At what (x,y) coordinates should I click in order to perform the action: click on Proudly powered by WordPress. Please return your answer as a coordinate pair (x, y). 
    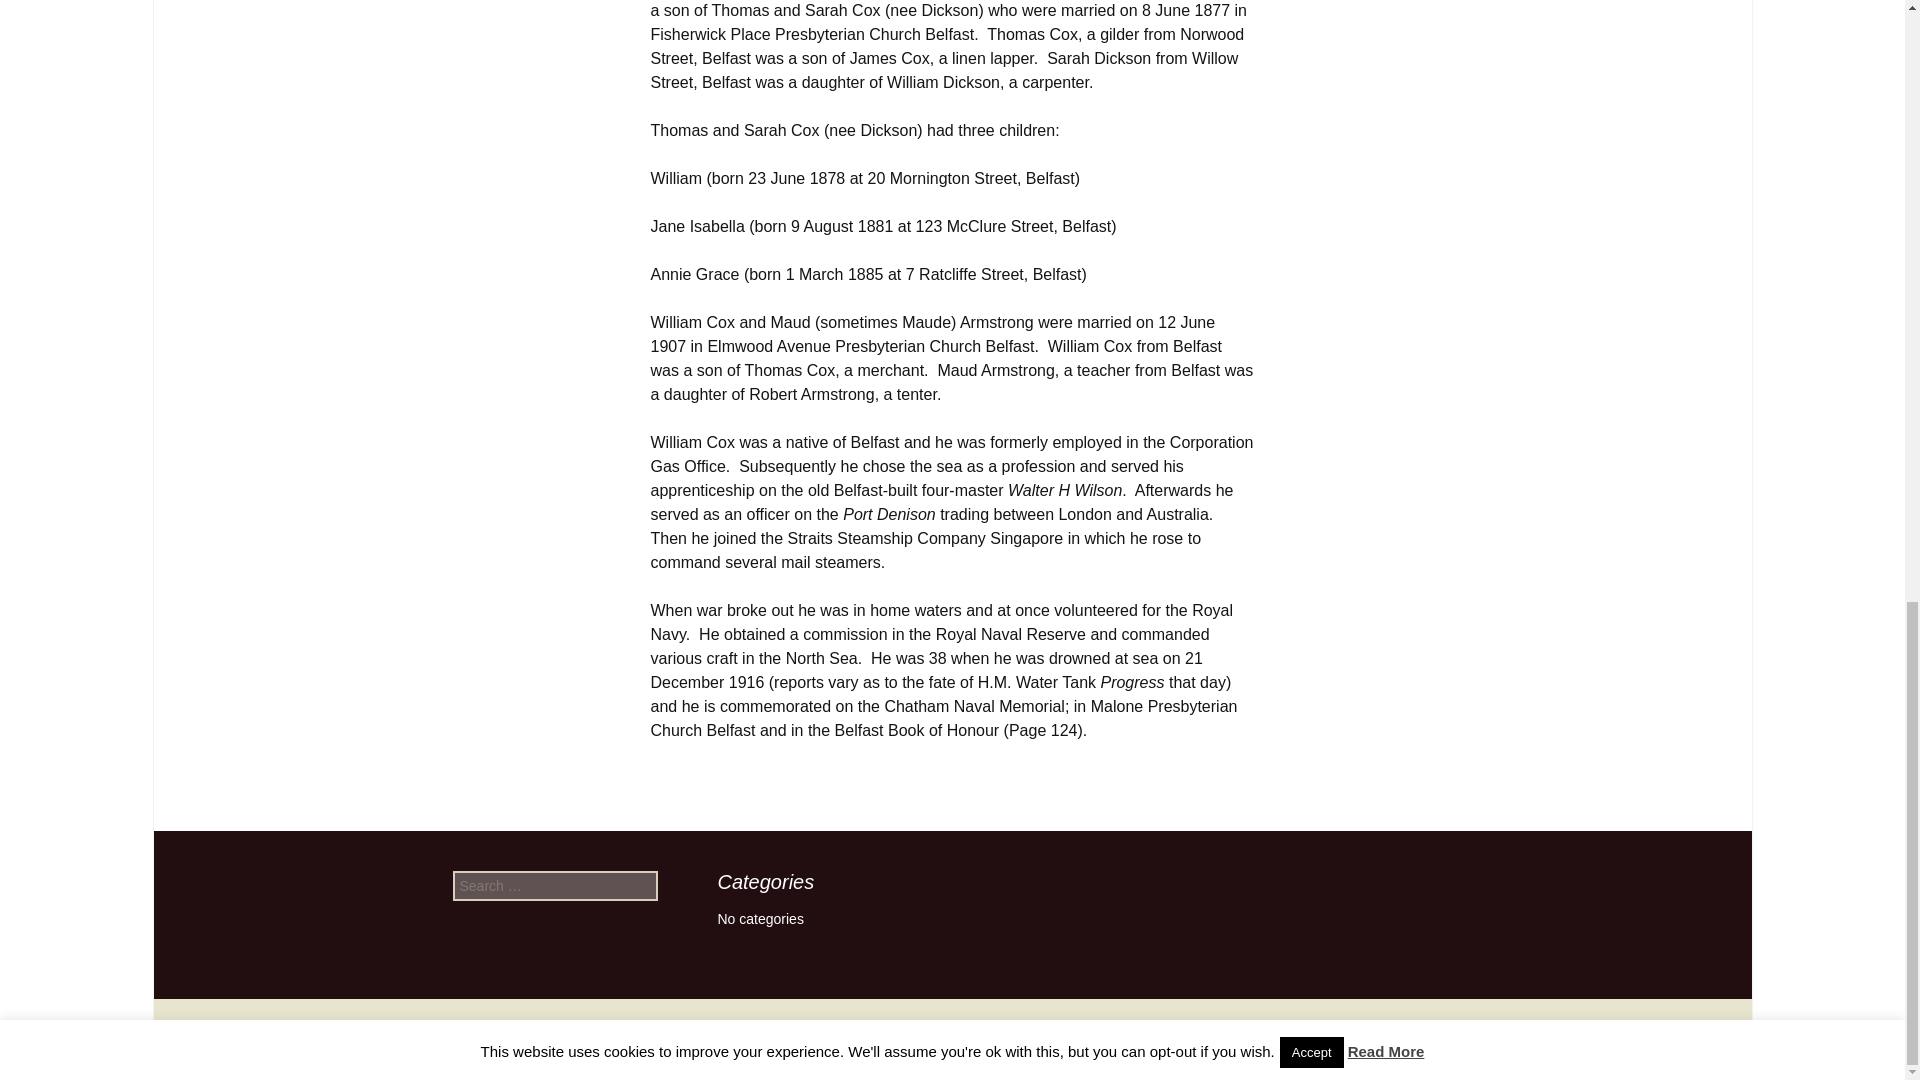
    Looking at the image, I should click on (952, 1038).